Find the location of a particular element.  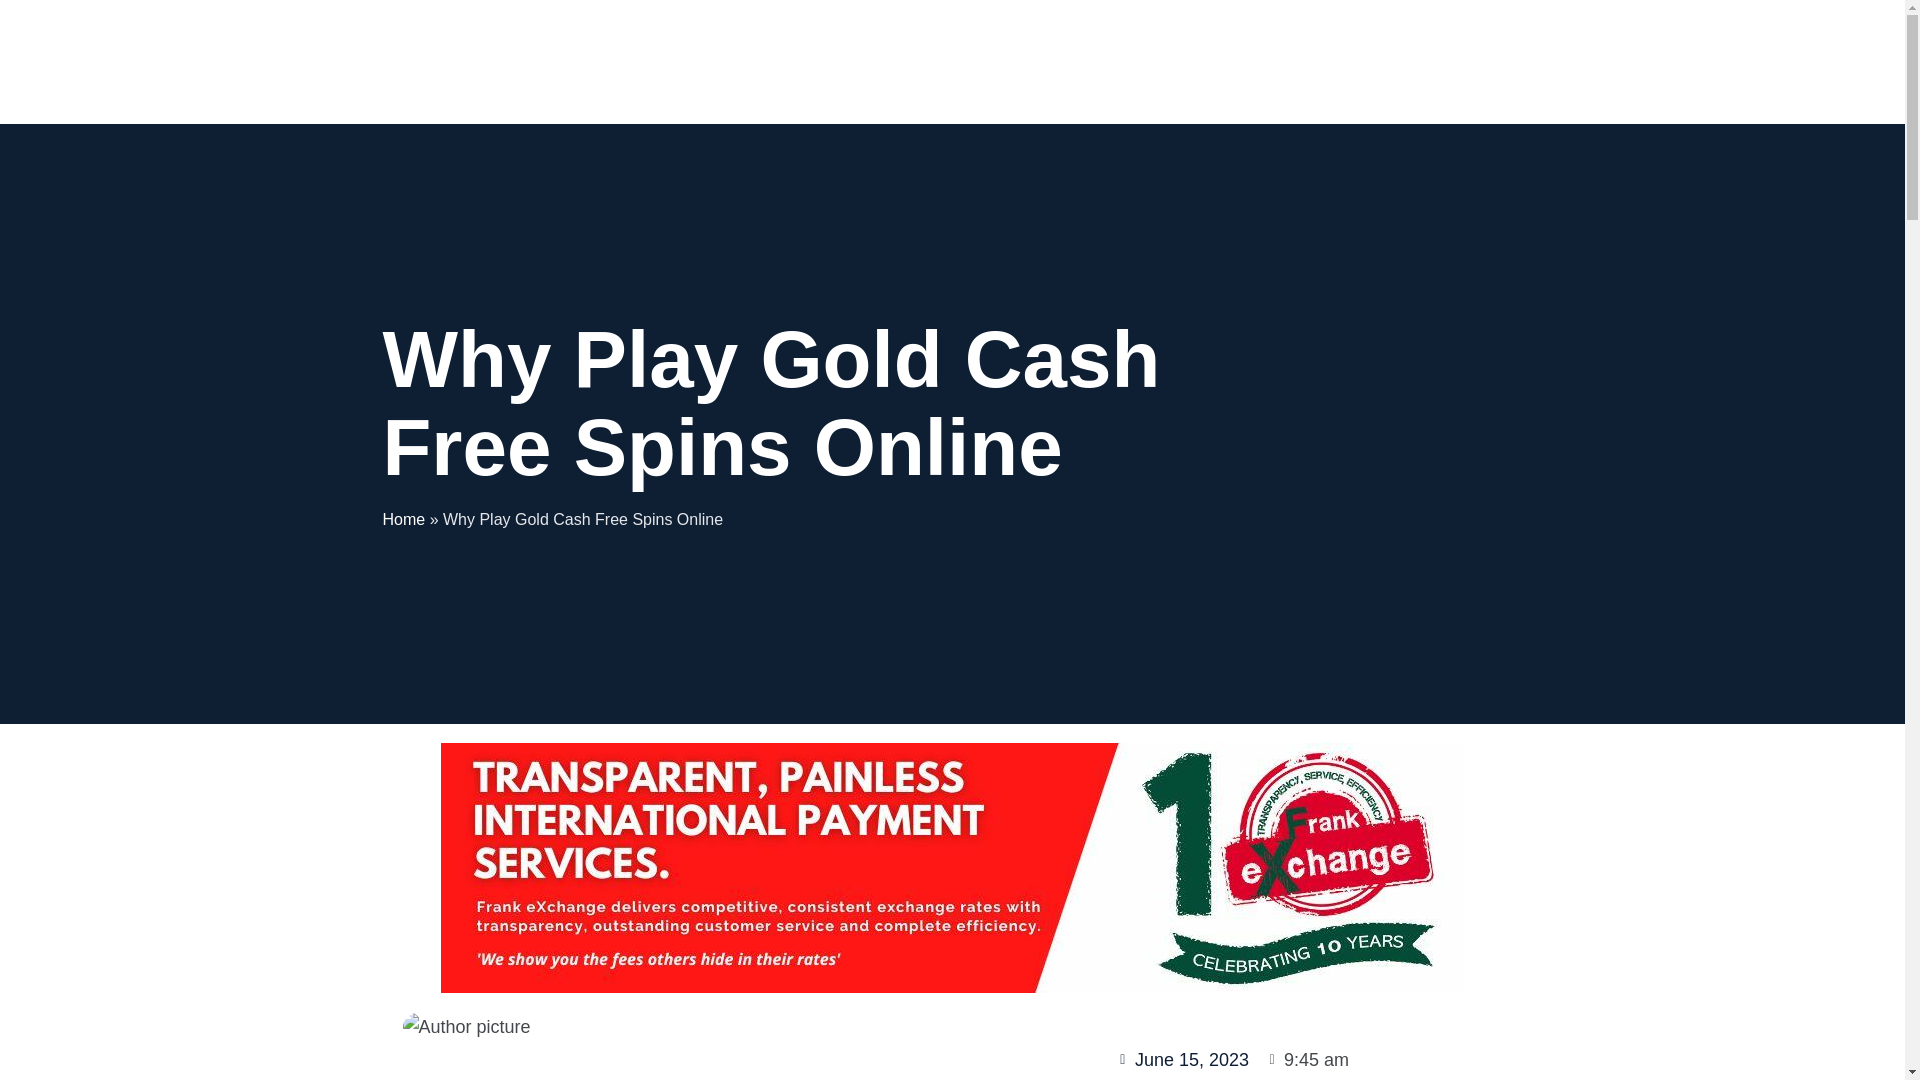

Home is located at coordinates (403, 519).